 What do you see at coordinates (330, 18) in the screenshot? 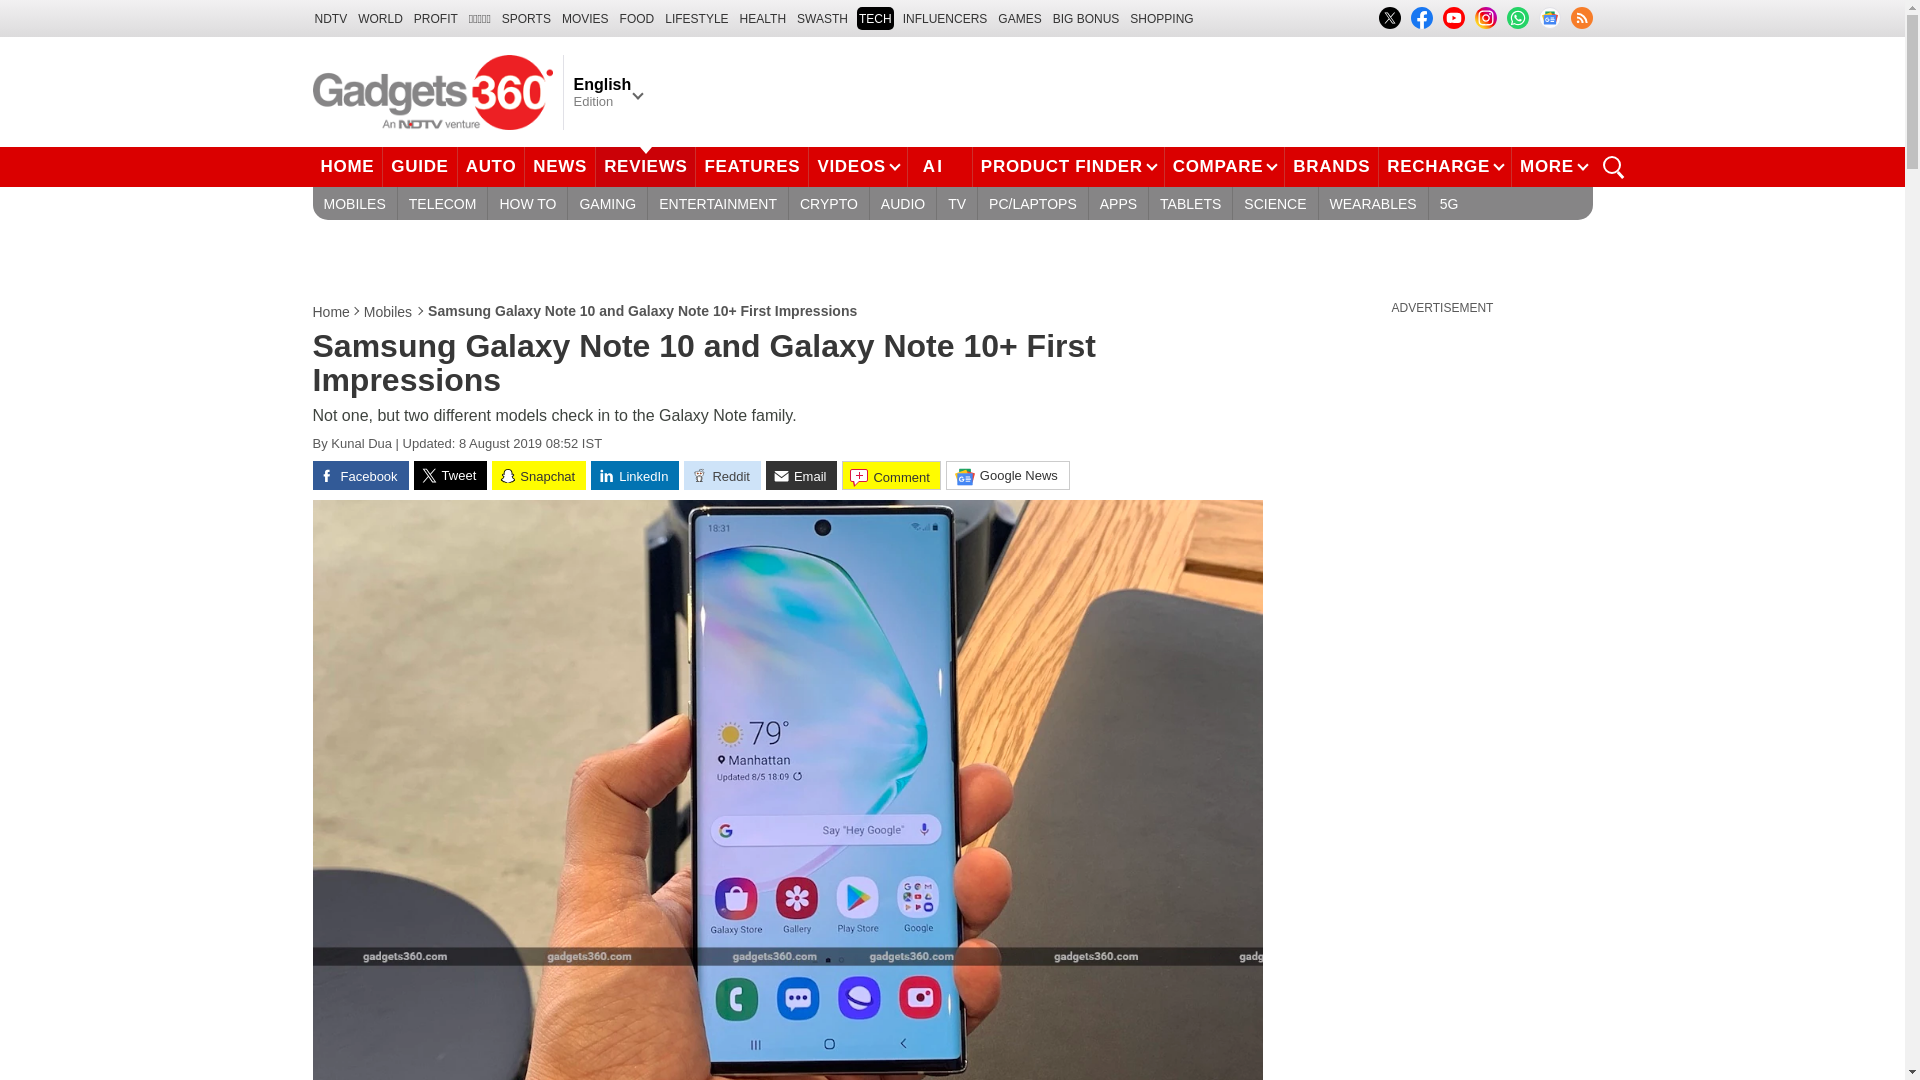
I see `NDTV` at bounding box center [330, 18].